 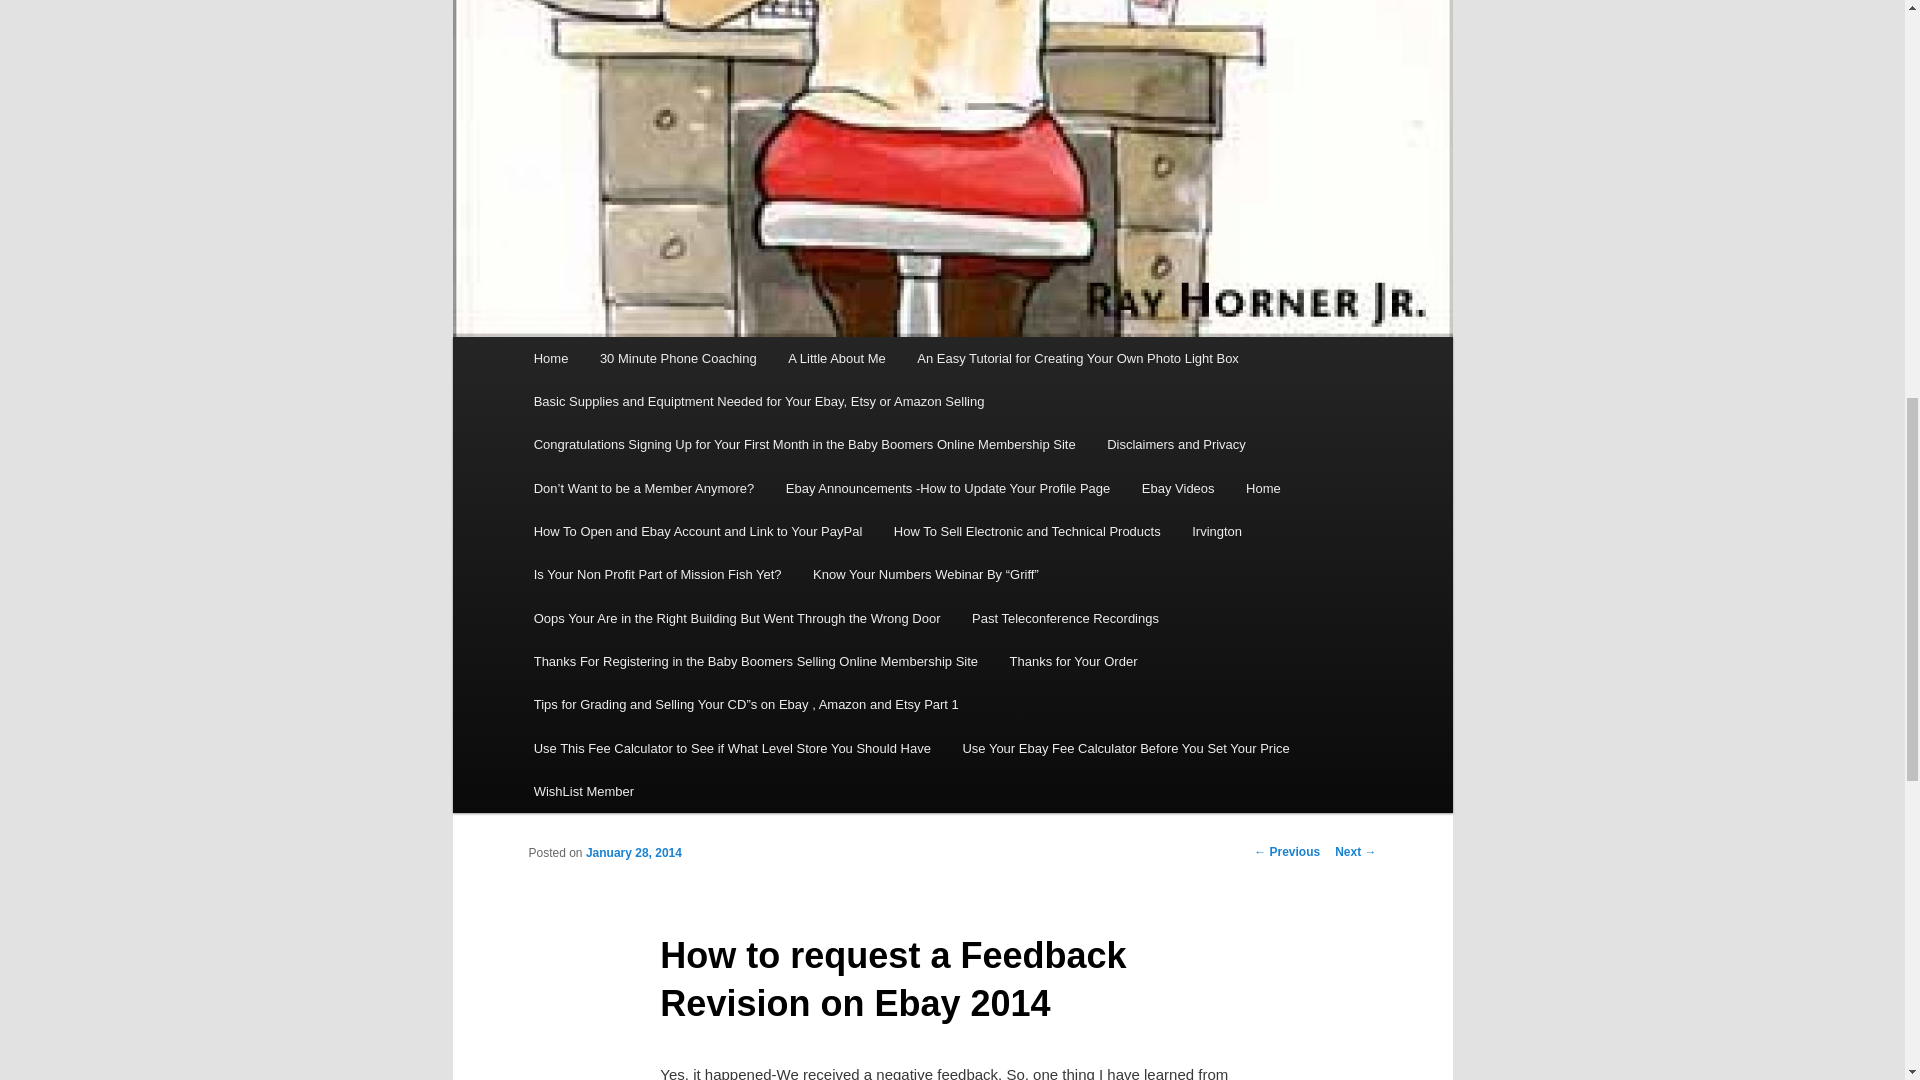 I want to click on January 28, 2014, so click(x=633, y=852).